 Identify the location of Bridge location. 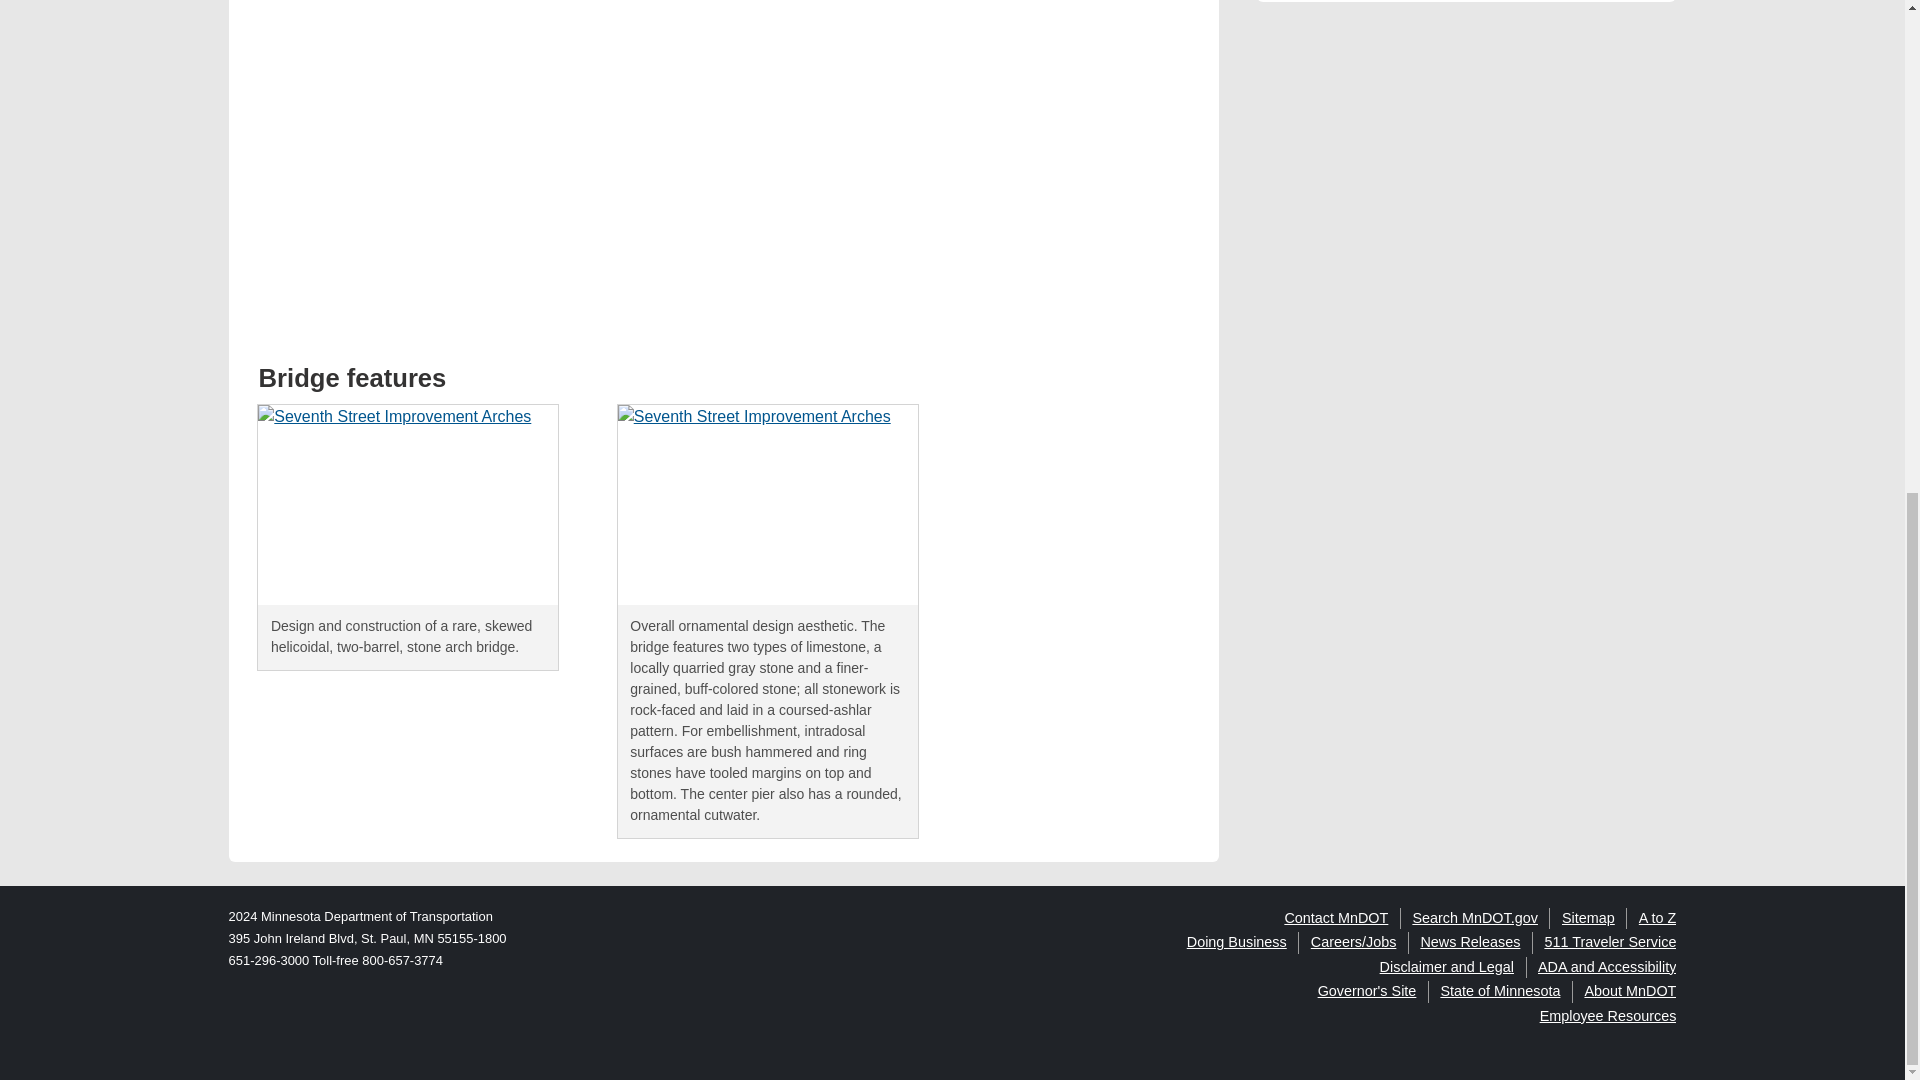
(558, 165).